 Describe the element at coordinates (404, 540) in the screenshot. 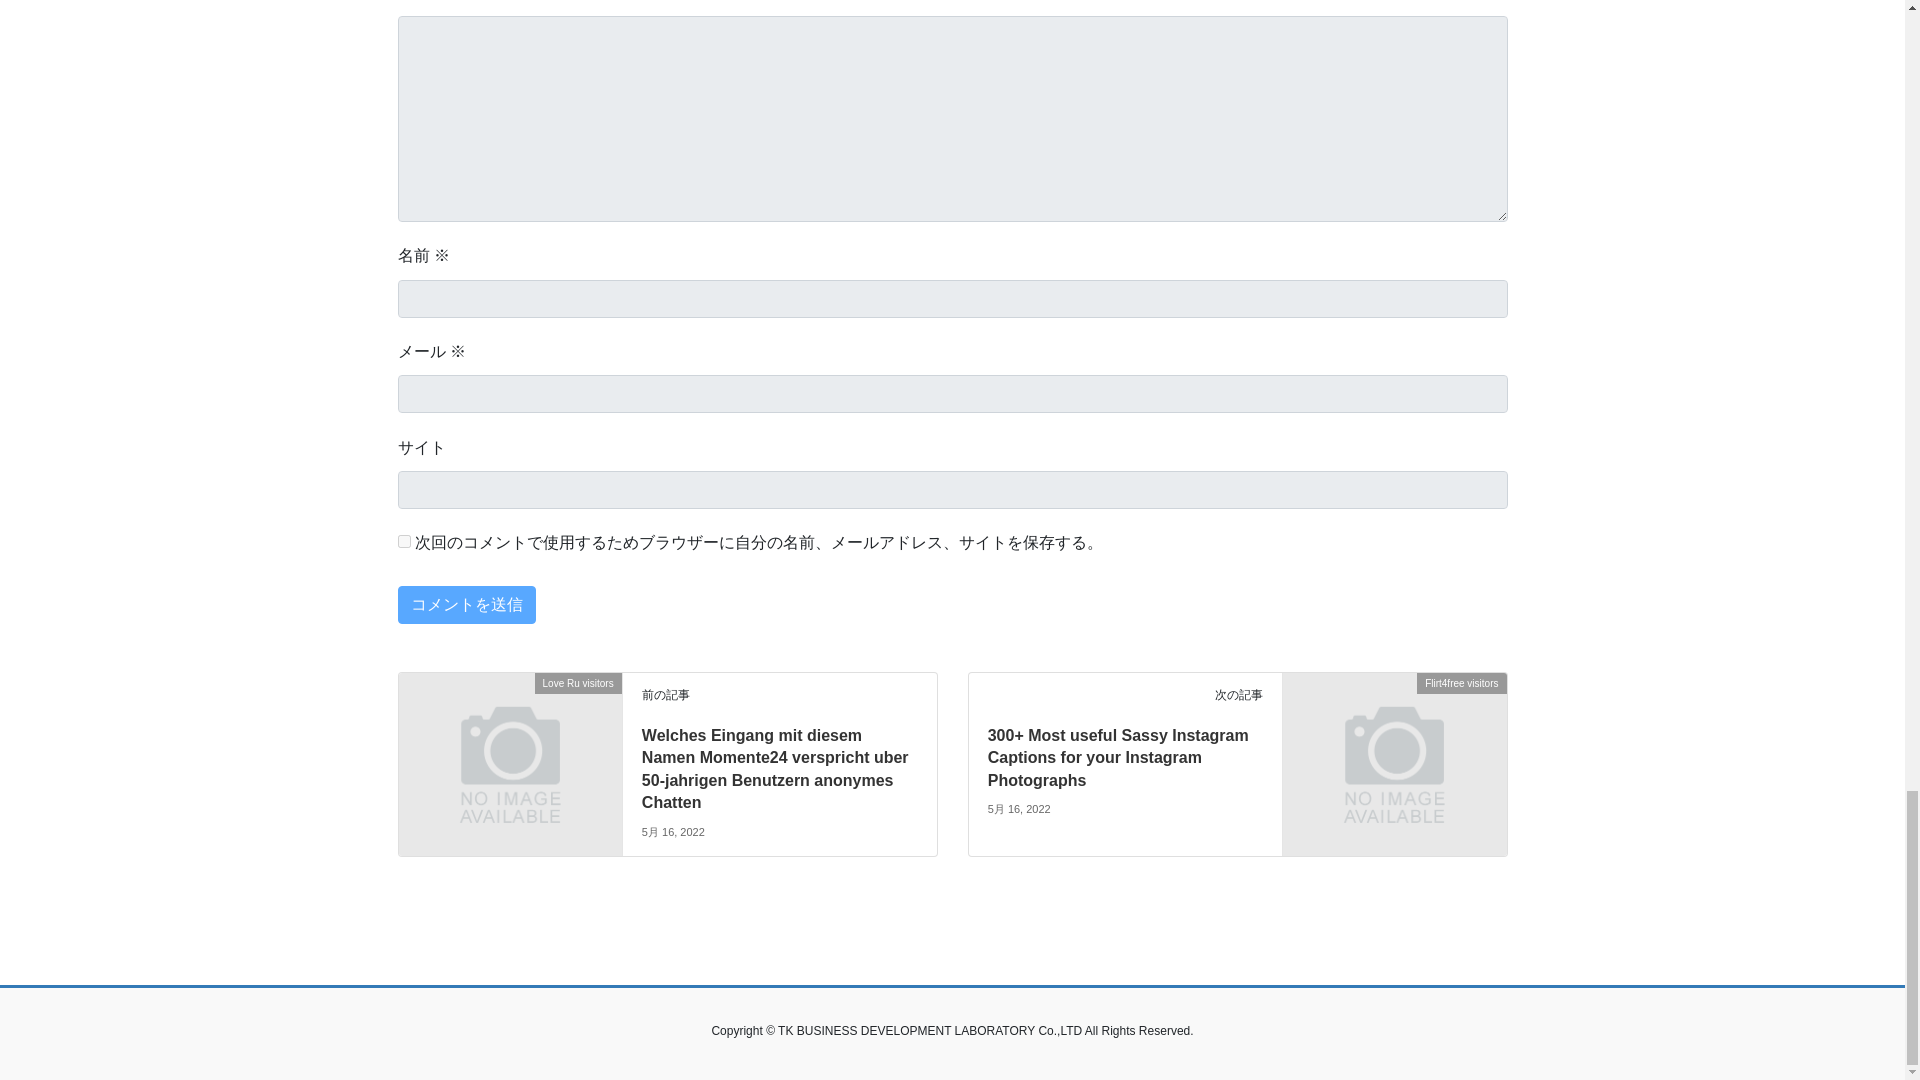

I see `yes` at that location.